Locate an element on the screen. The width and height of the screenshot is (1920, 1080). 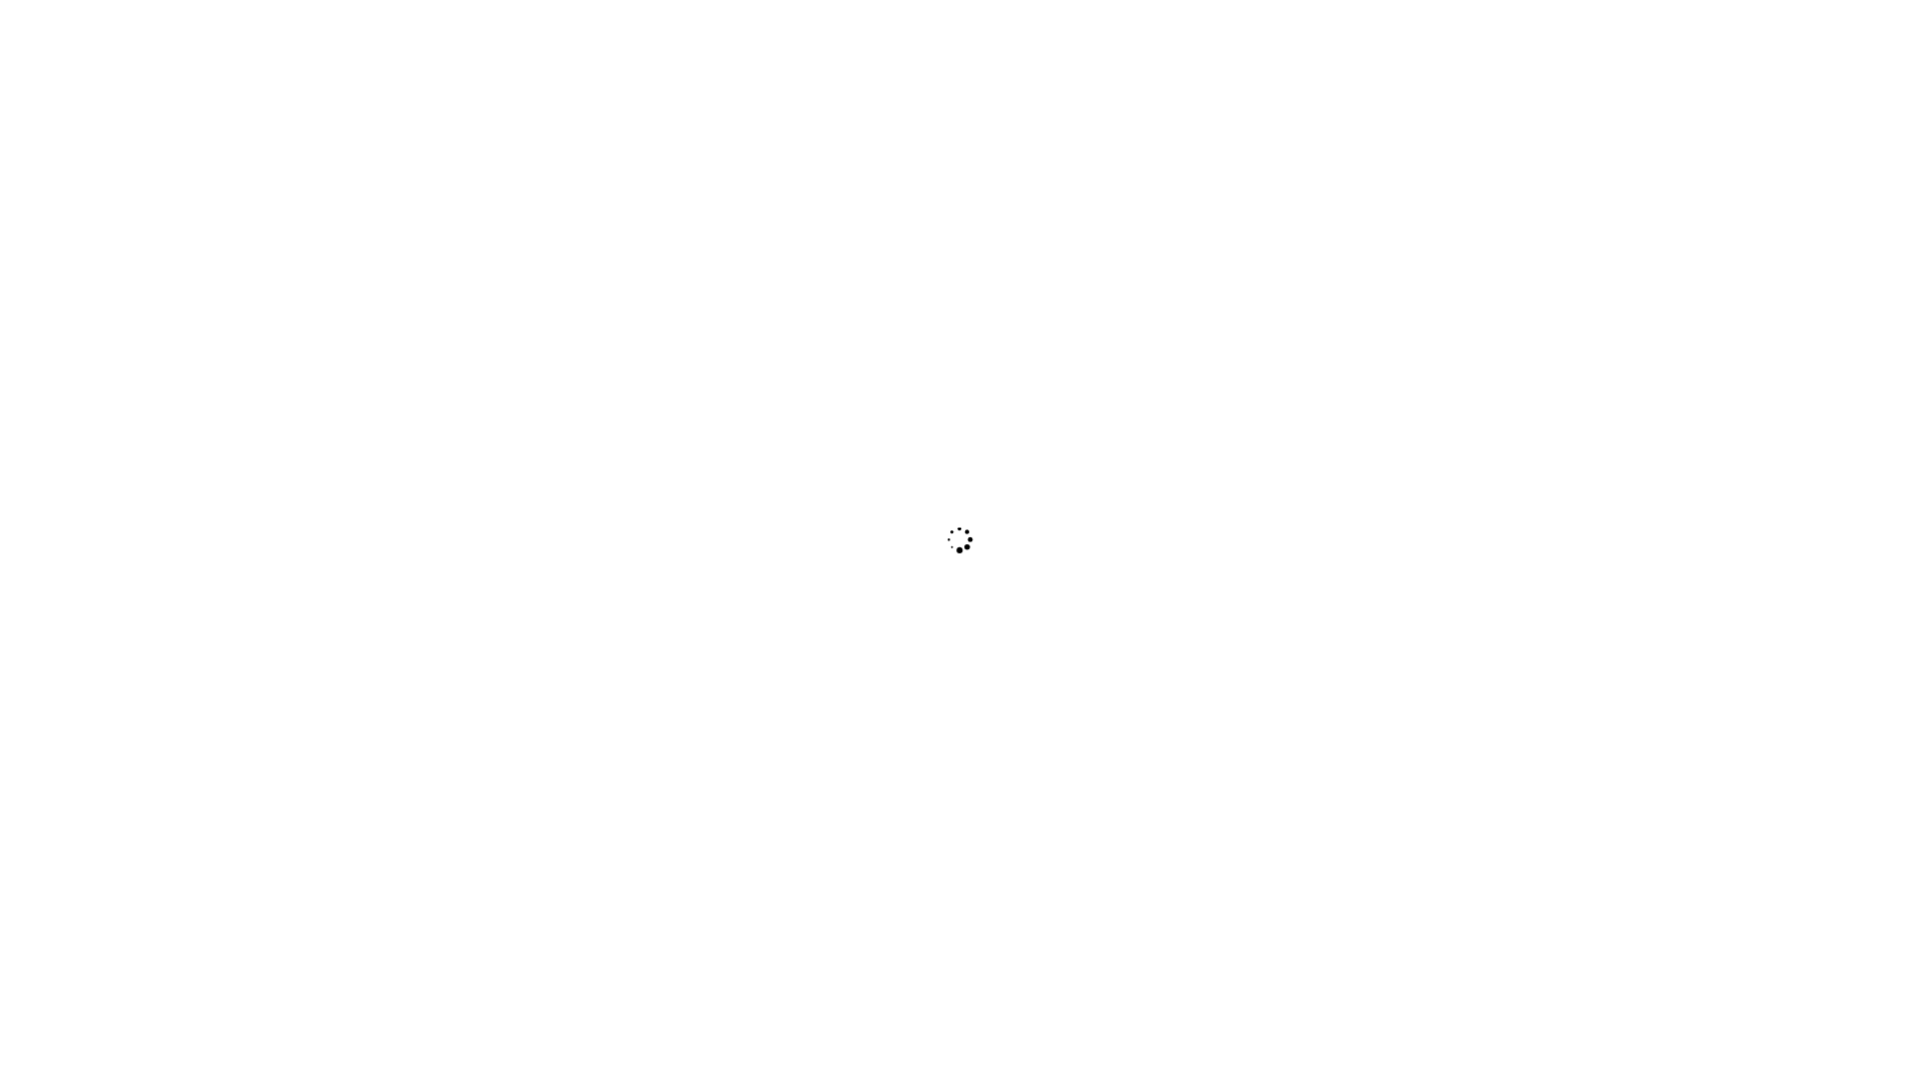
+375 (29) 678-88-18 is located at coordinates (1017, 35).